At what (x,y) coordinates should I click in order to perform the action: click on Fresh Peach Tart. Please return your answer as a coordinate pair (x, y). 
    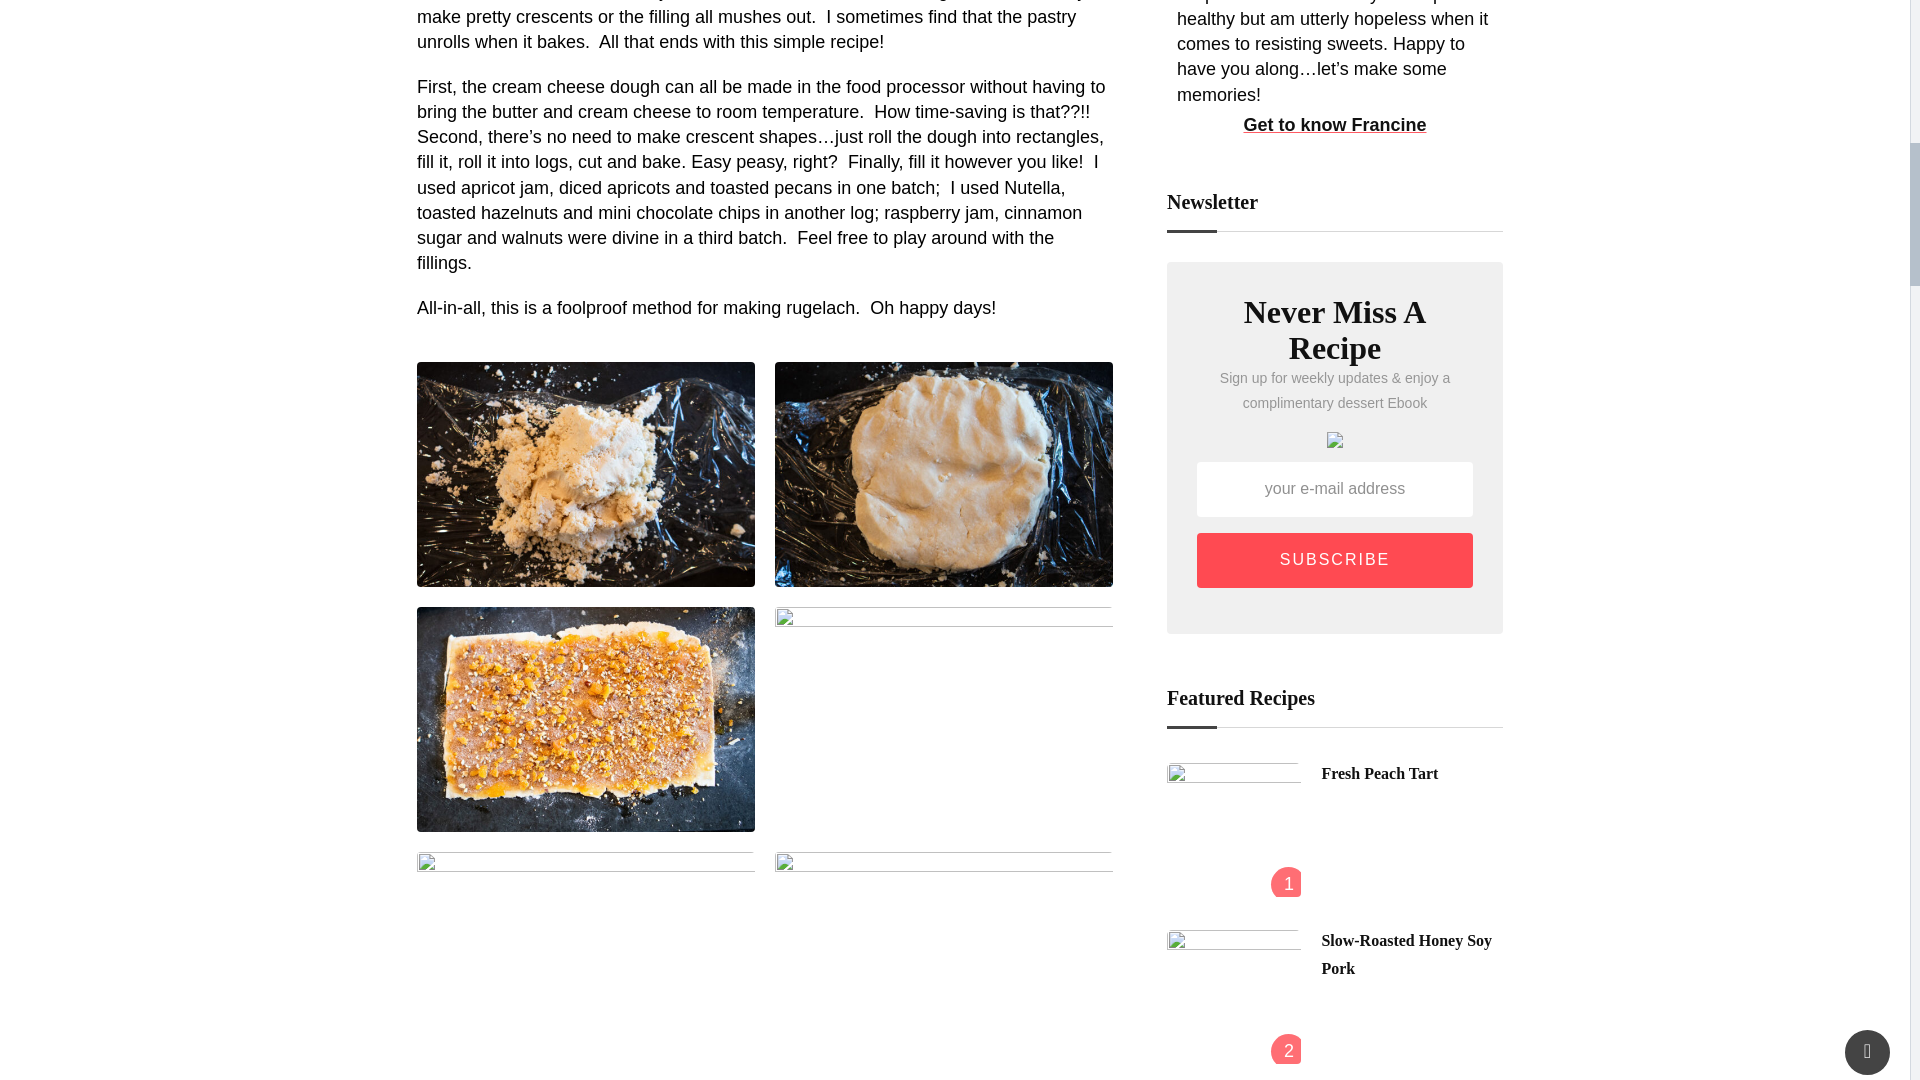
    Looking at the image, I should click on (1234, 830).